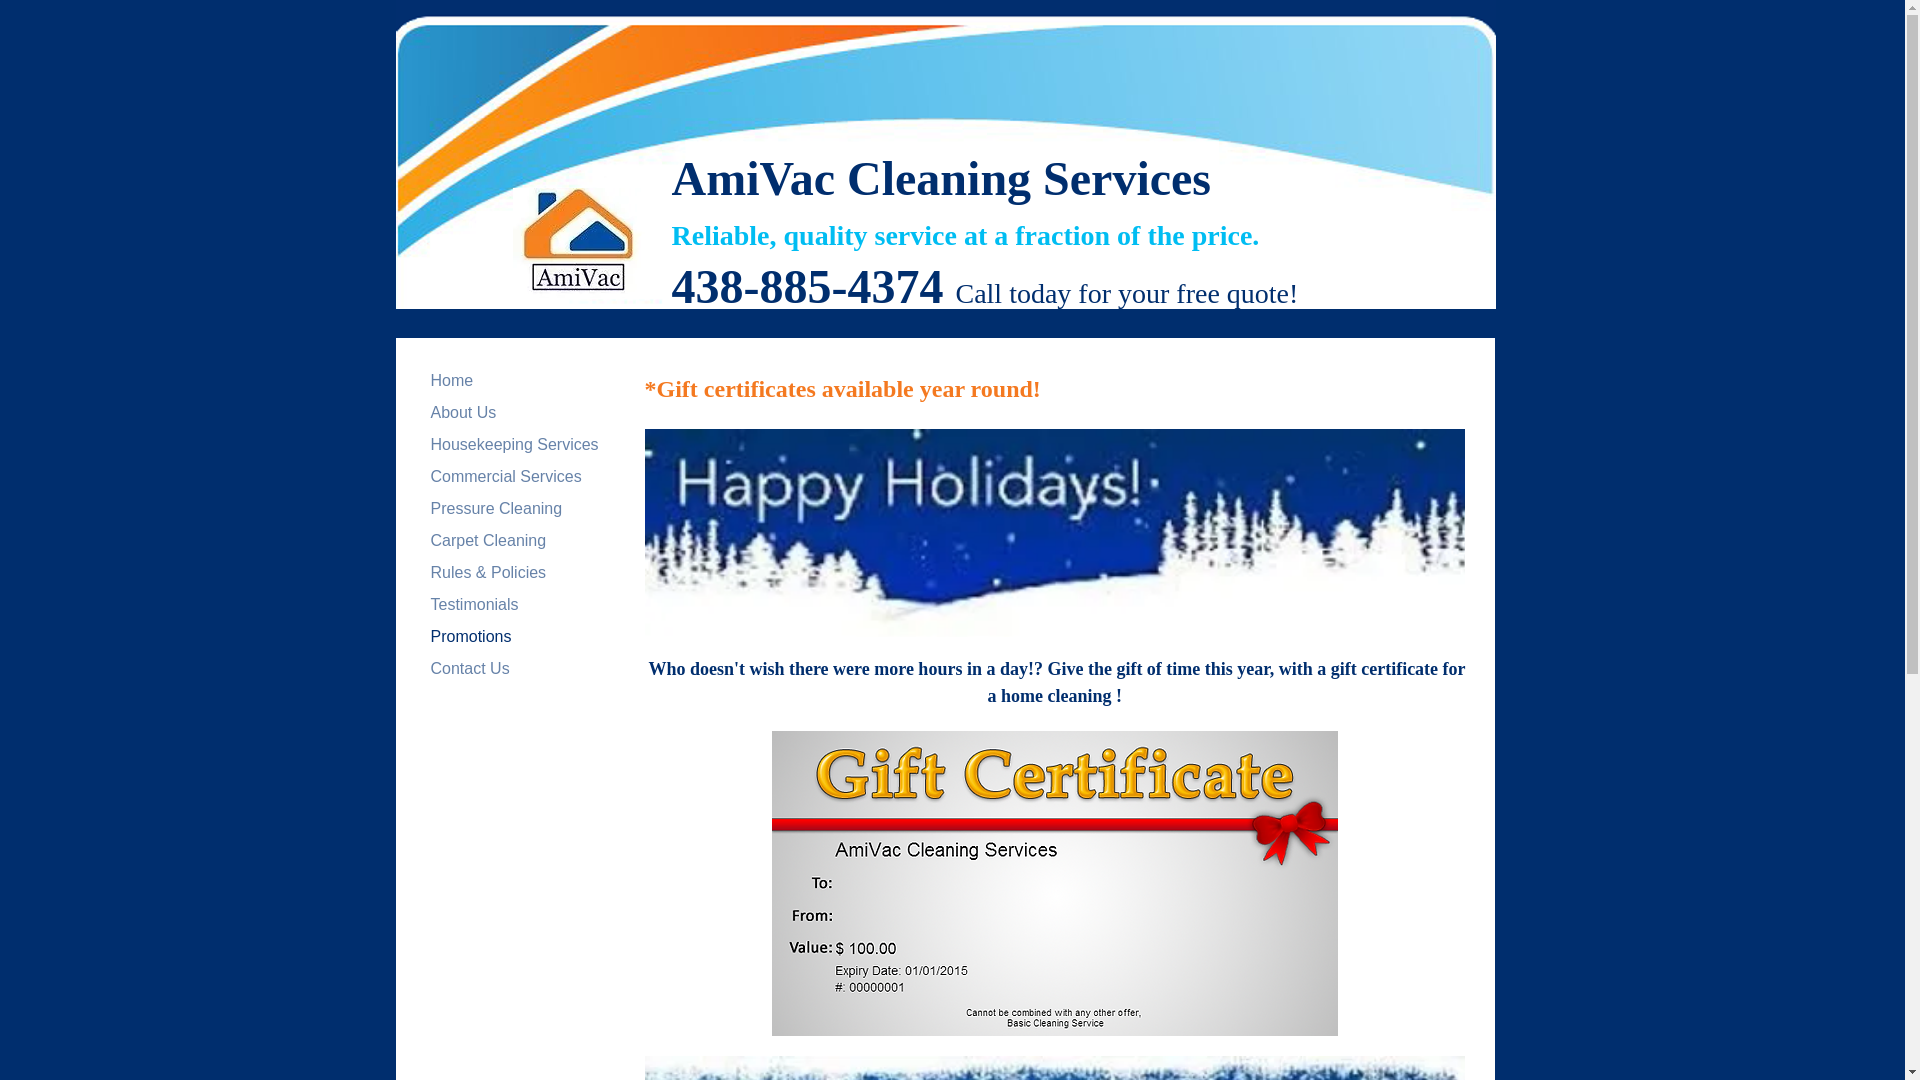 The image size is (1920, 1080). What do you see at coordinates (488, 572) in the screenshot?
I see `Rules & Policies` at bounding box center [488, 572].